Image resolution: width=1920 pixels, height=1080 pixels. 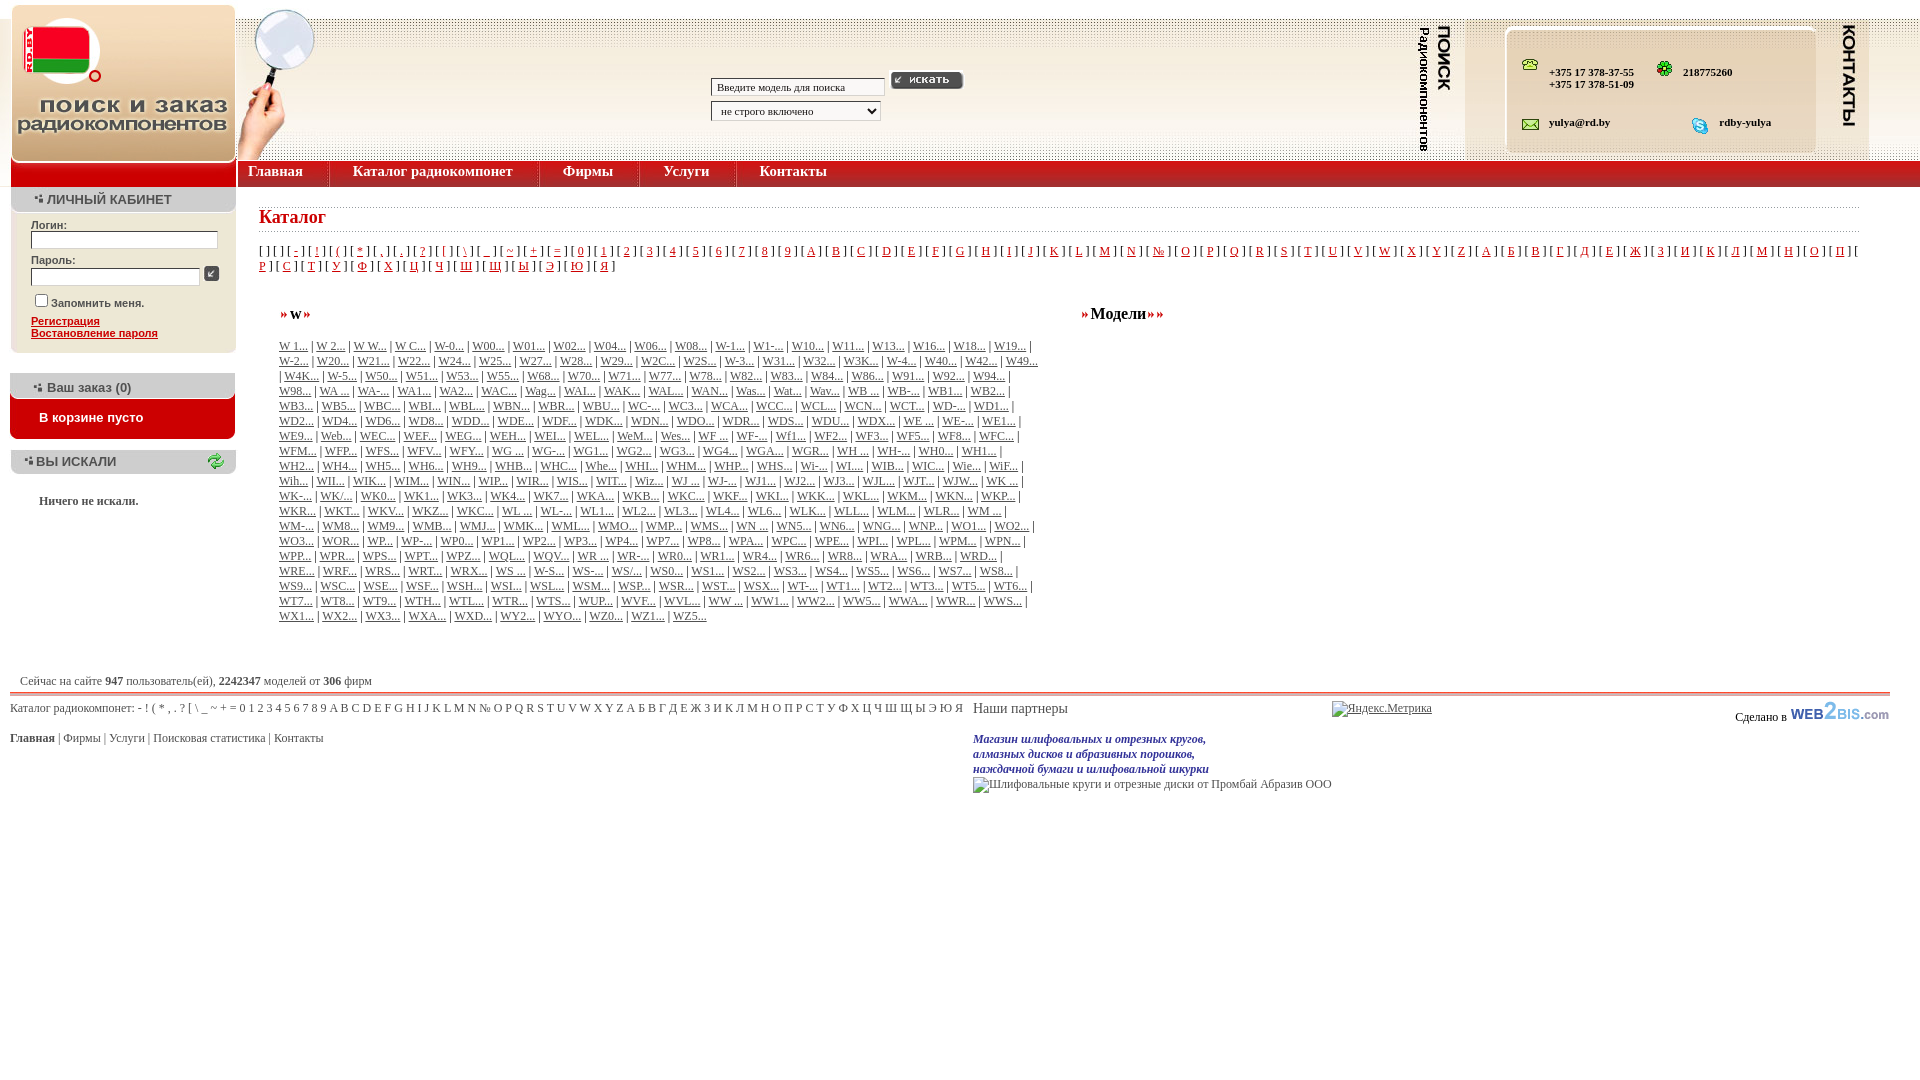 I want to click on WH ..., so click(x=853, y=451).